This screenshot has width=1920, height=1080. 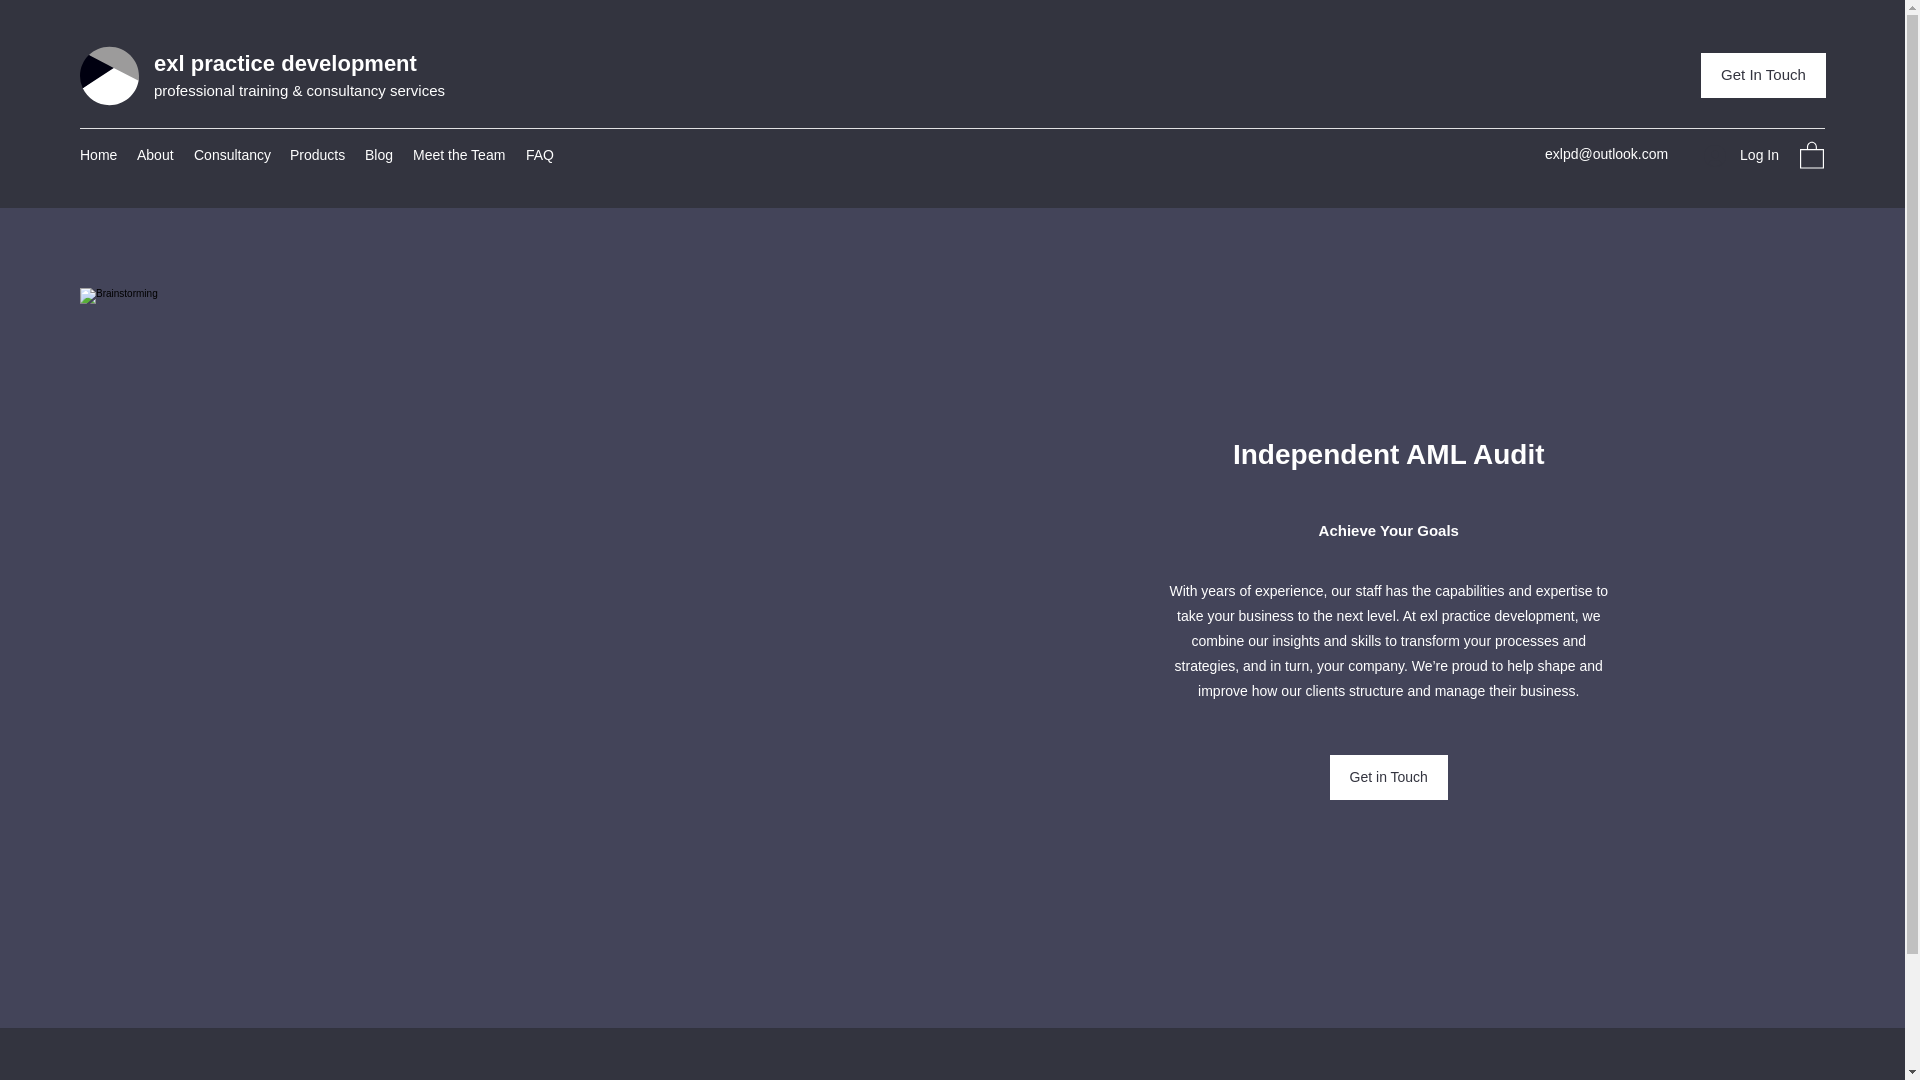 I want to click on Products, so click(x=318, y=154).